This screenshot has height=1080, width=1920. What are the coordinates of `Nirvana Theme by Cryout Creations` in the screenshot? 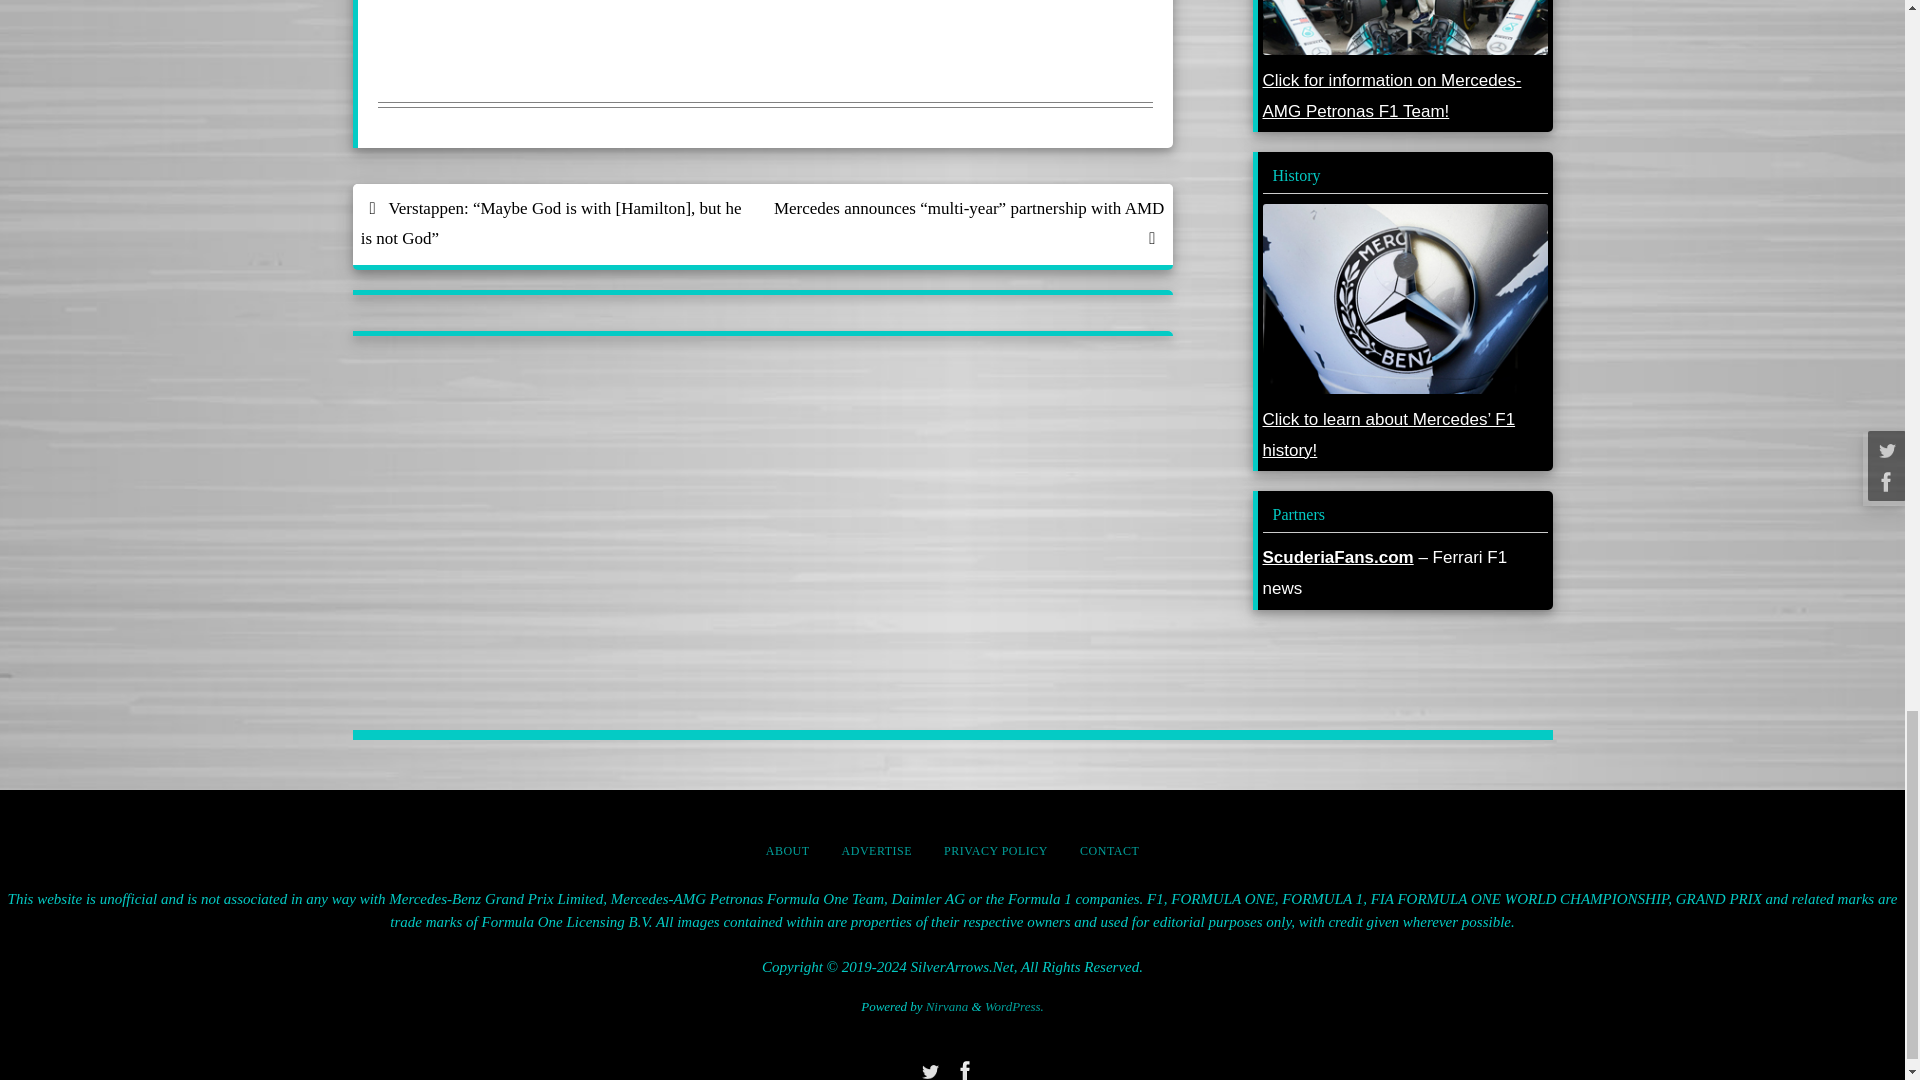 It's located at (947, 1006).